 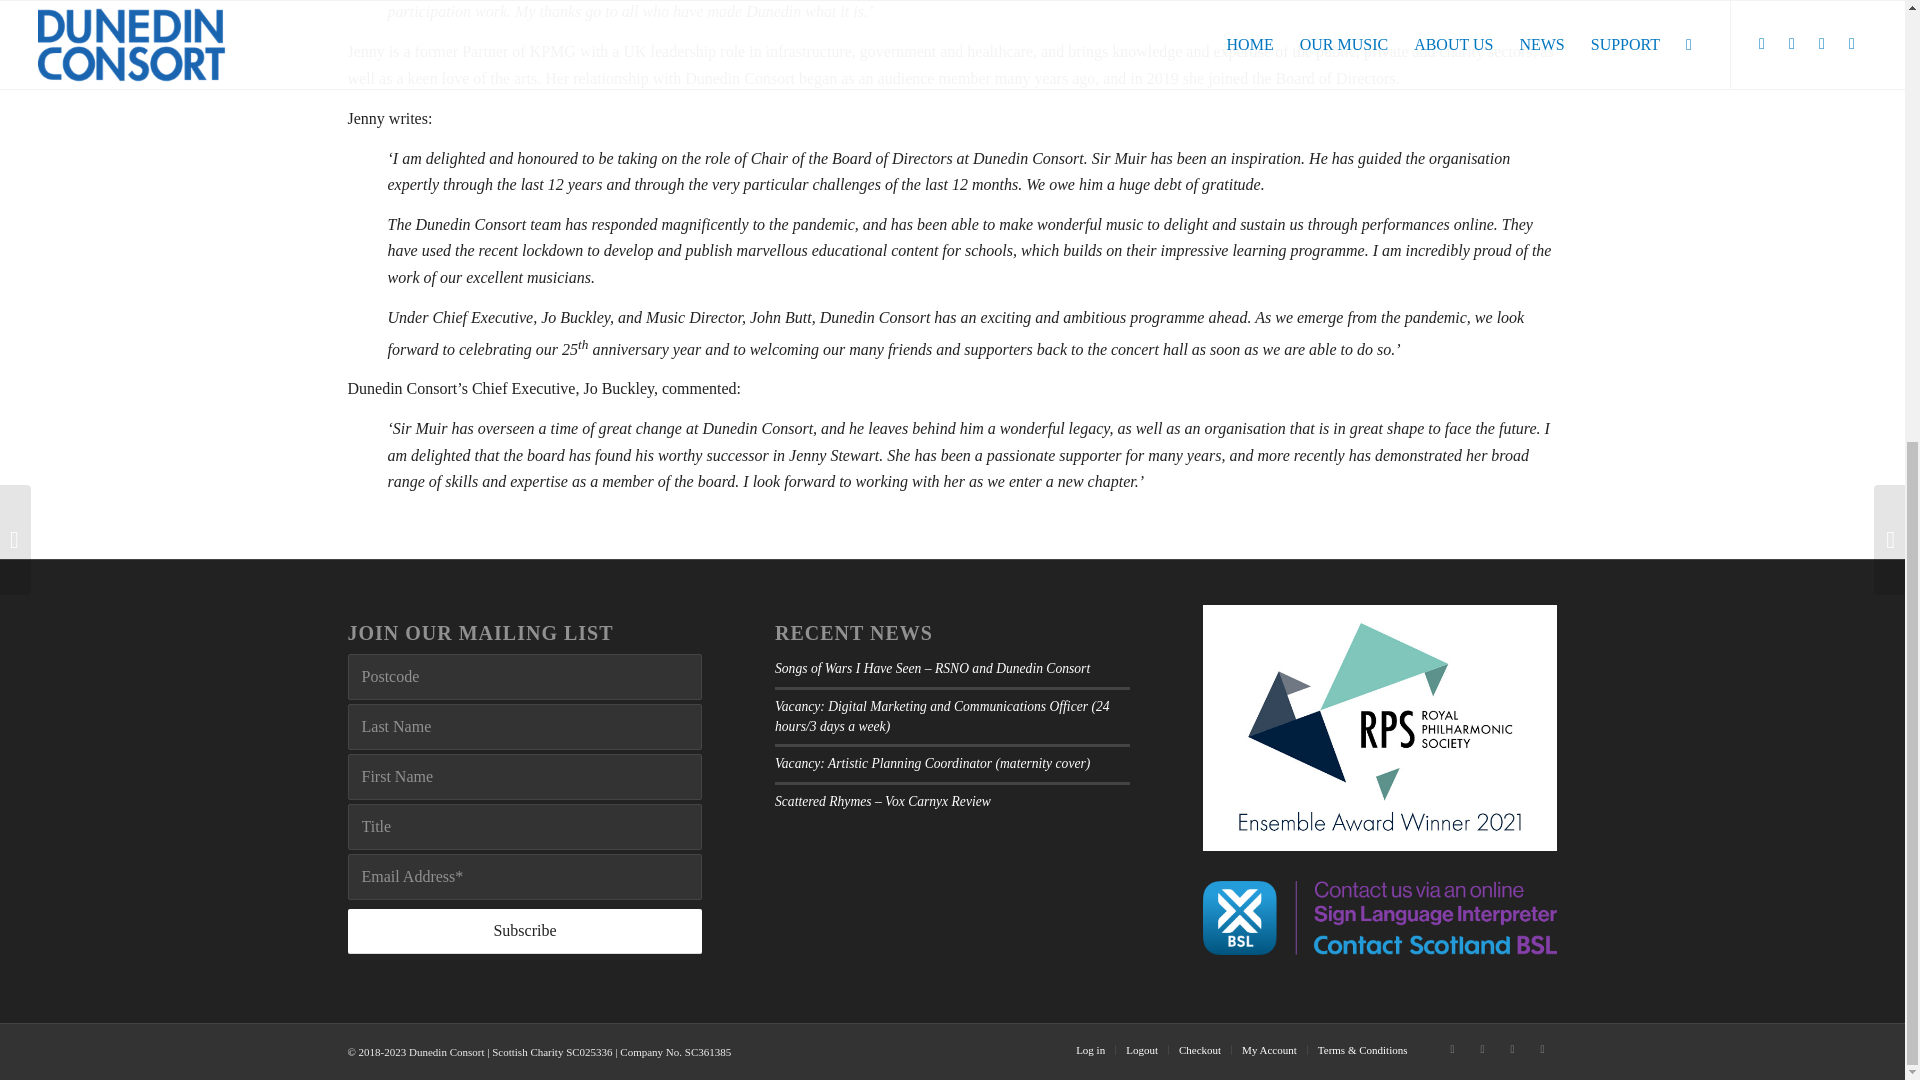 What do you see at coordinates (1453, 1048) in the screenshot?
I see `Twitter` at bounding box center [1453, 1048].